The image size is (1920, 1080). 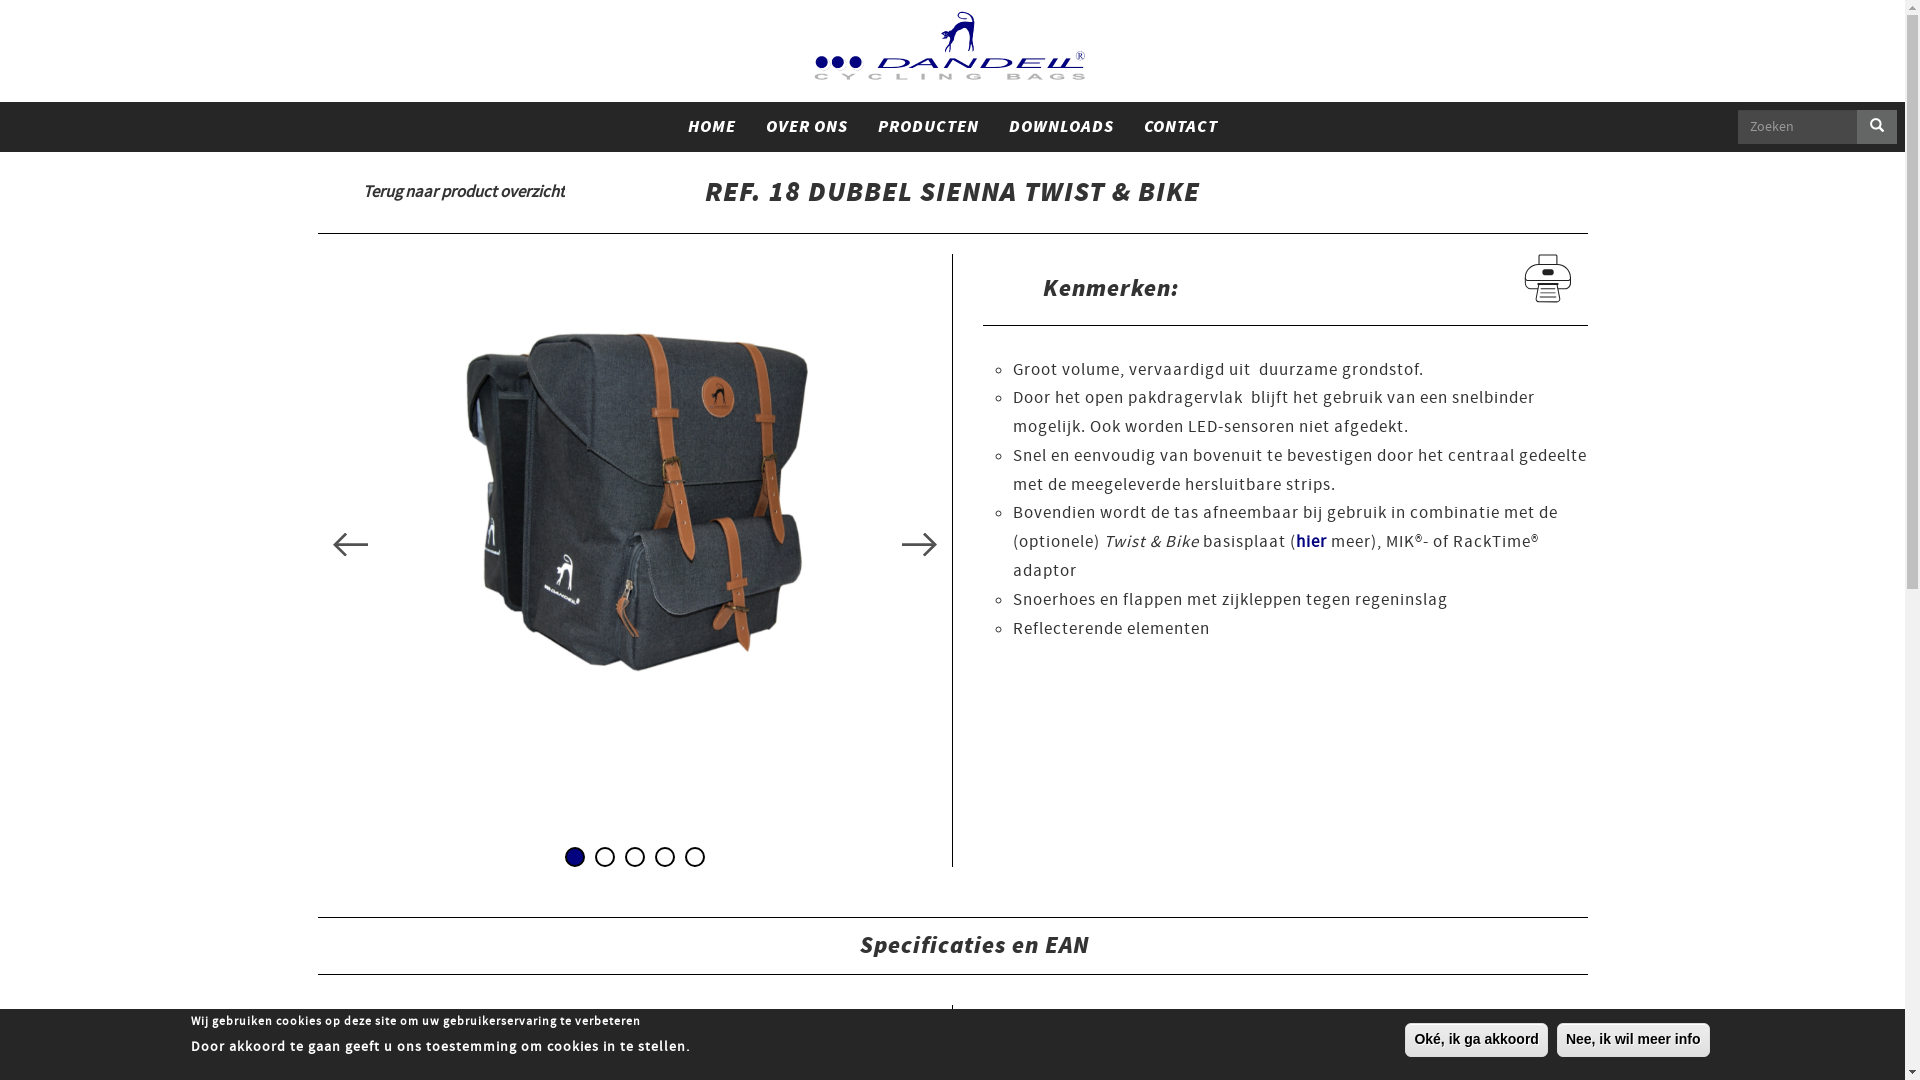 I want to click on 3, so click(x=634, y=857).